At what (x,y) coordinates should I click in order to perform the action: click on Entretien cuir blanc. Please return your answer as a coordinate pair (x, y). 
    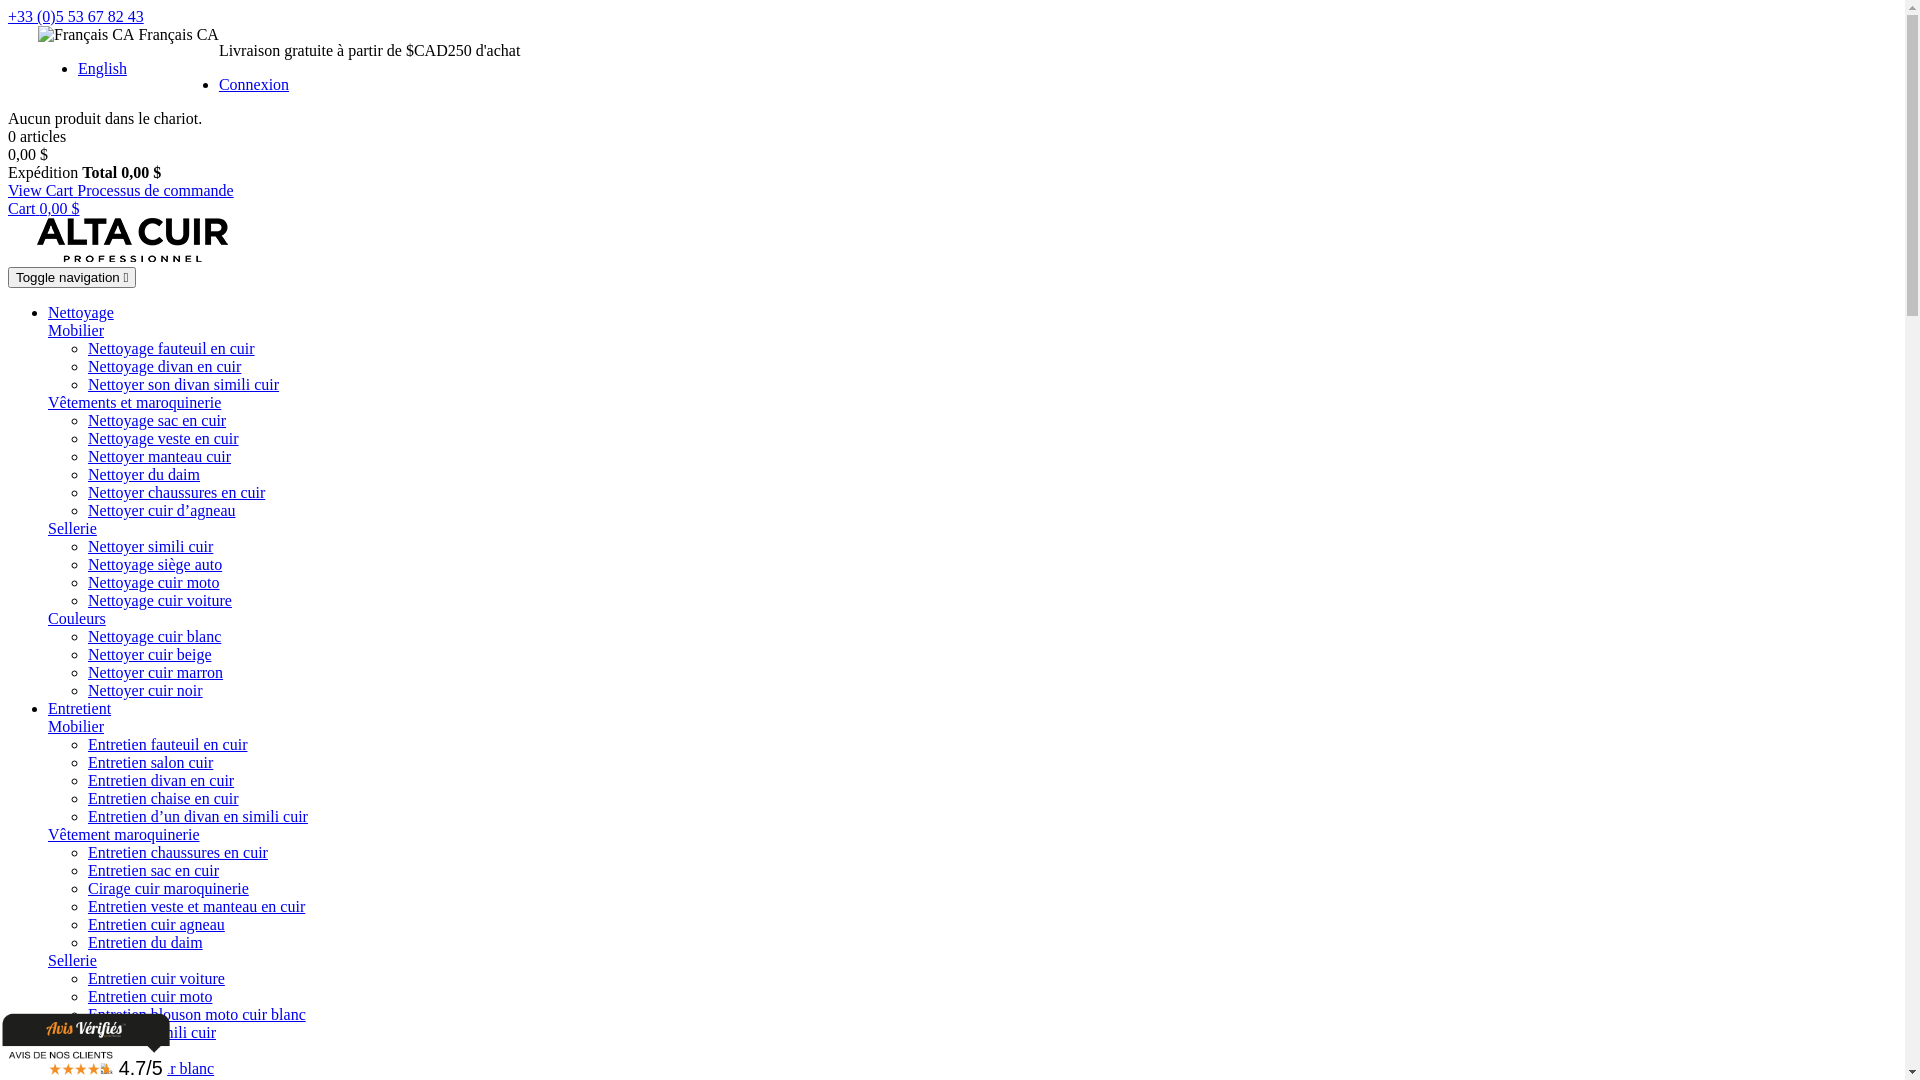
    Looking at the image, I should click on (151, 1068).